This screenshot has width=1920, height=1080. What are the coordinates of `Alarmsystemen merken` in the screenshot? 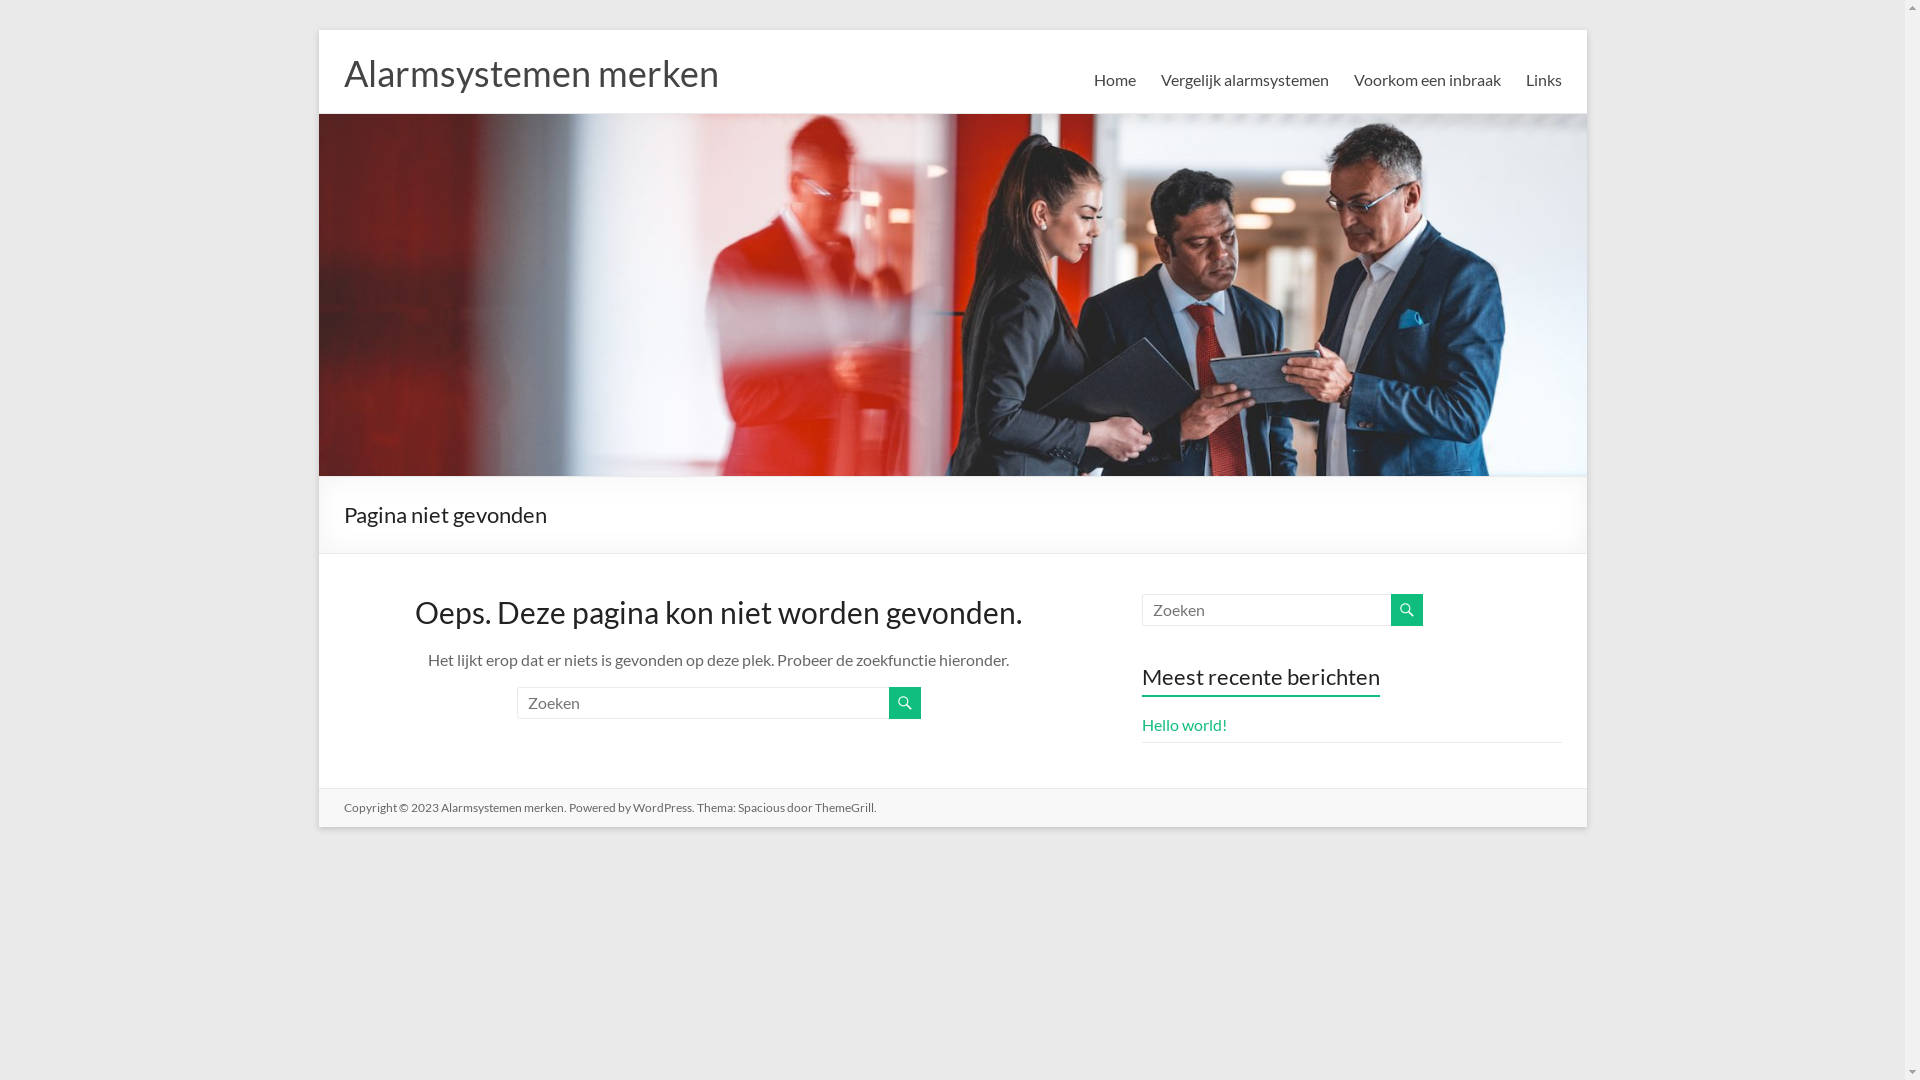 It's located at (532, 73).